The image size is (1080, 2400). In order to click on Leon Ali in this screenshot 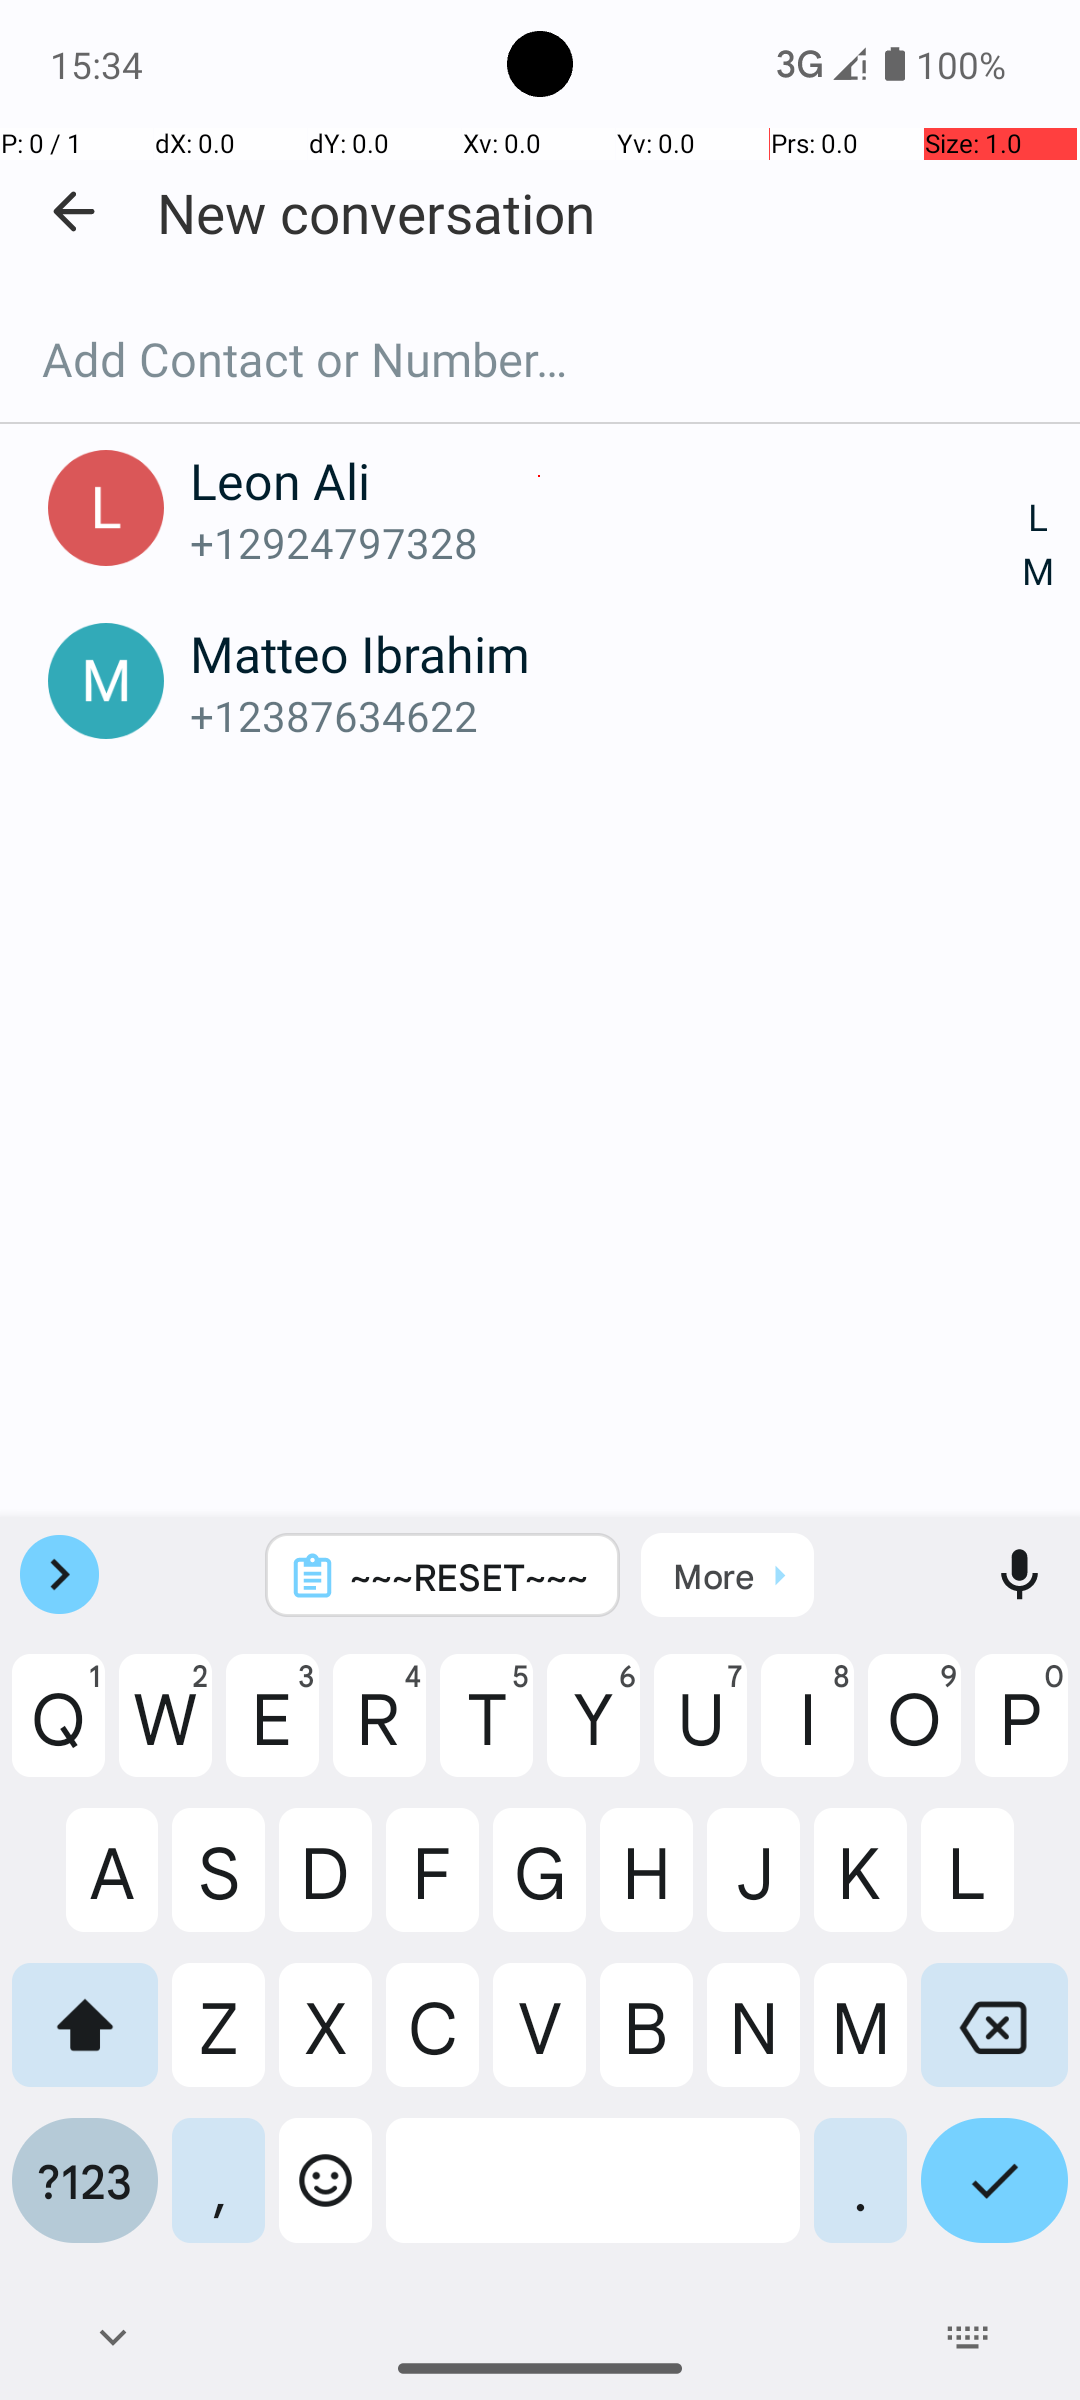, I will do `click(608, 480)`.